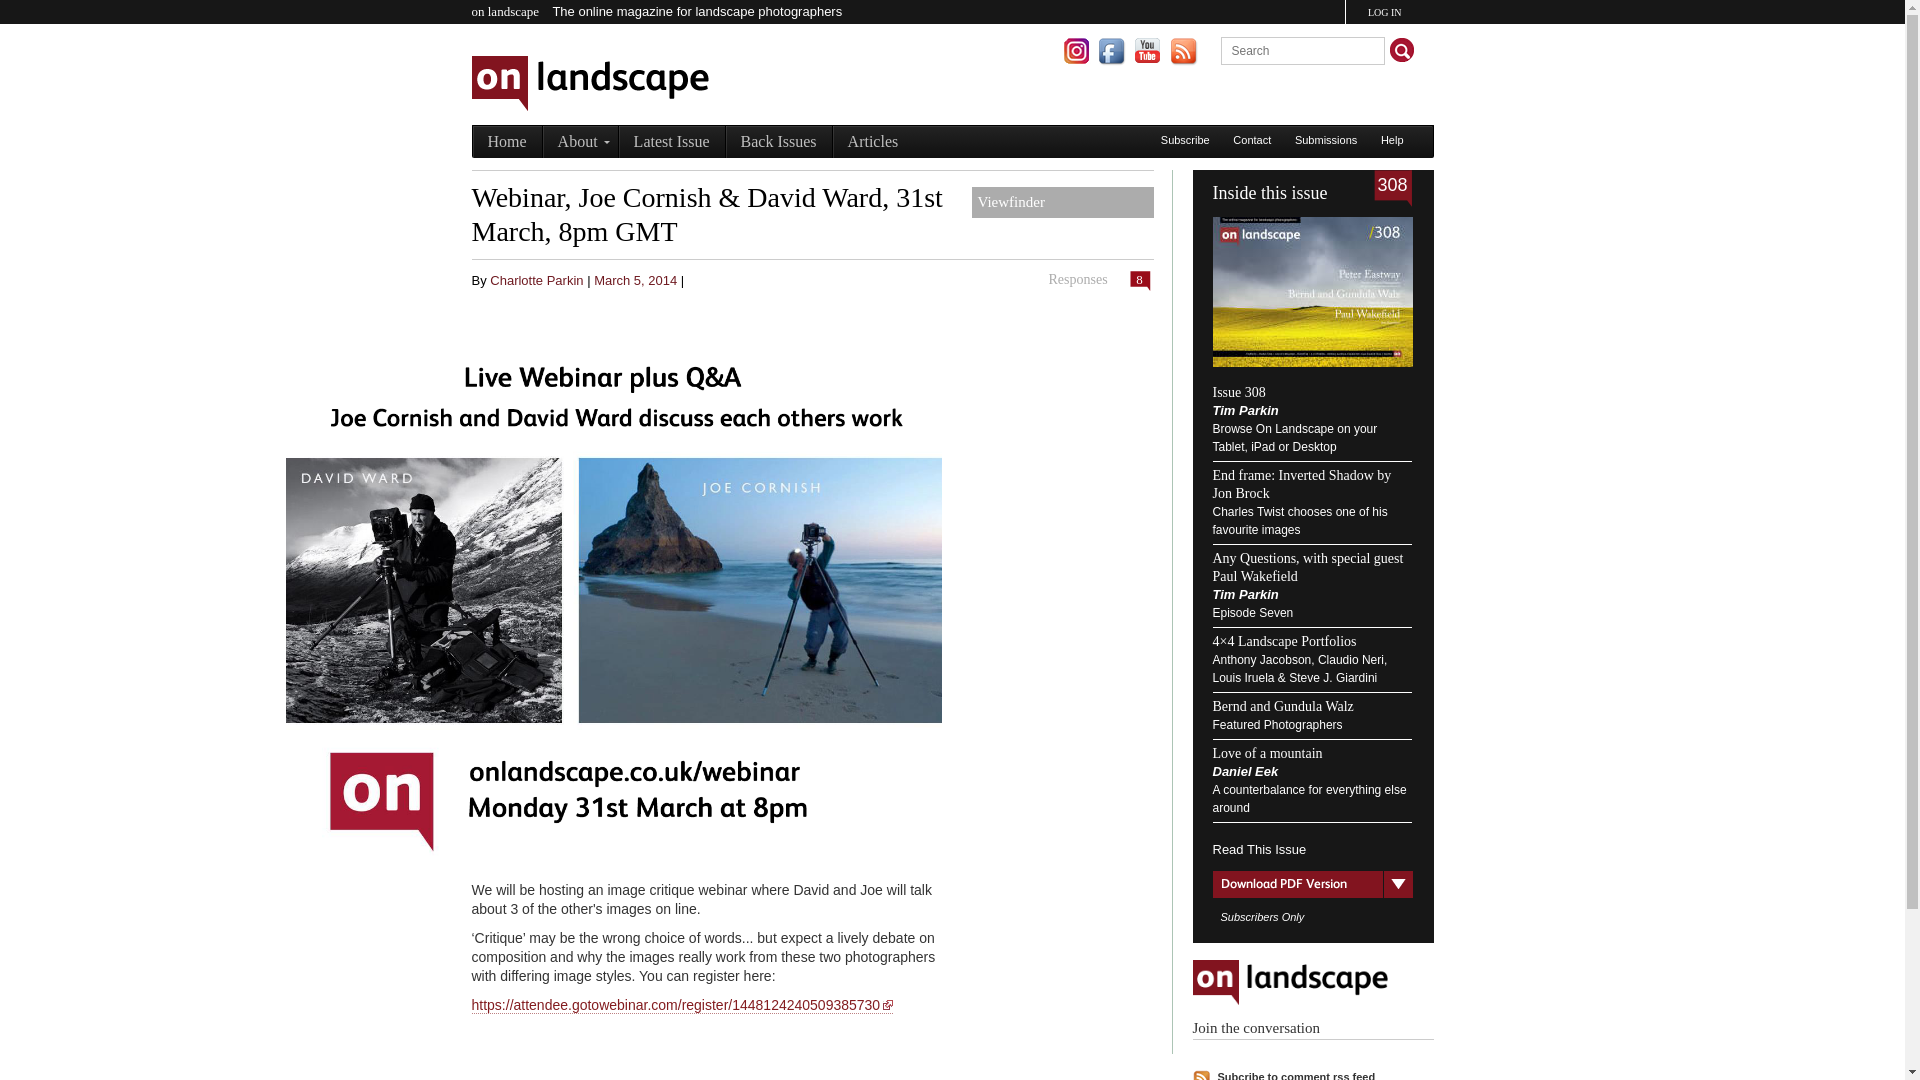 The height and width of the screenshot is (1080, 1920). What do you see at coordinates (1244, 594) in the screenshot?
I see `Tim Parkin` at bounding box center [1244, 594].